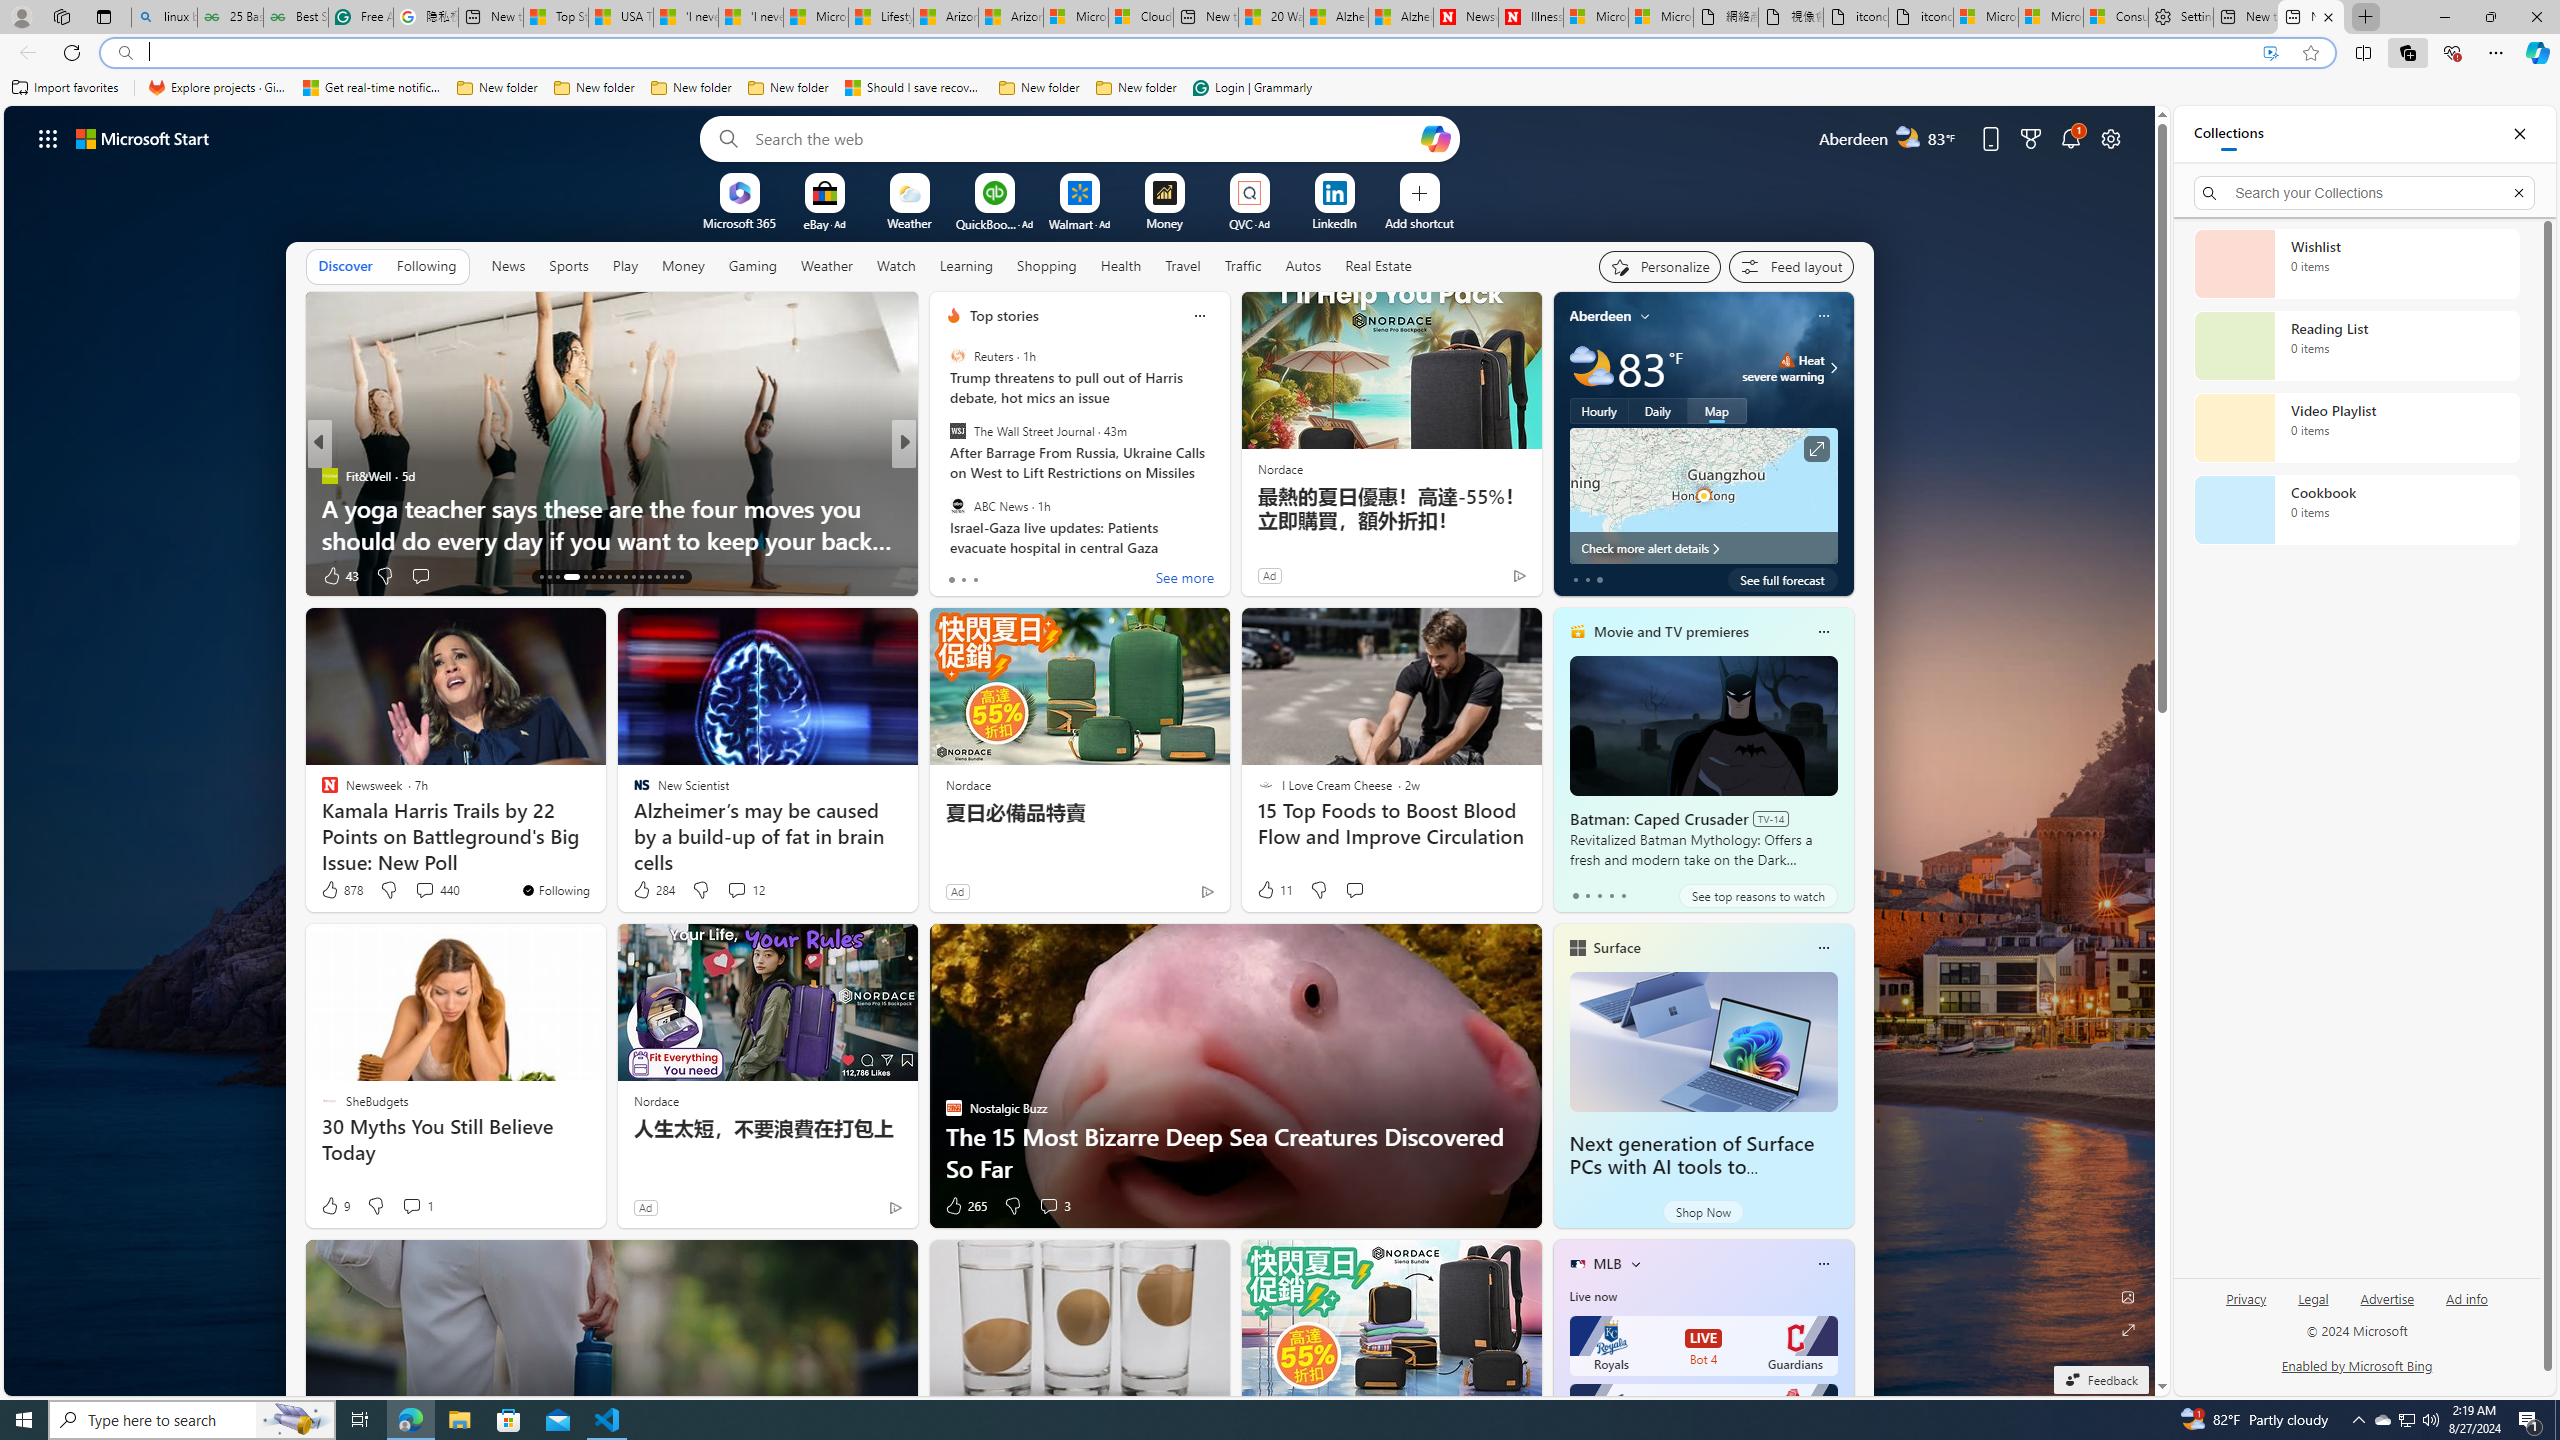  What do you see at coordinates (570, 577) in the screenshot?
I see `AutomationID: tab-16` at bounding box center [570, 577].